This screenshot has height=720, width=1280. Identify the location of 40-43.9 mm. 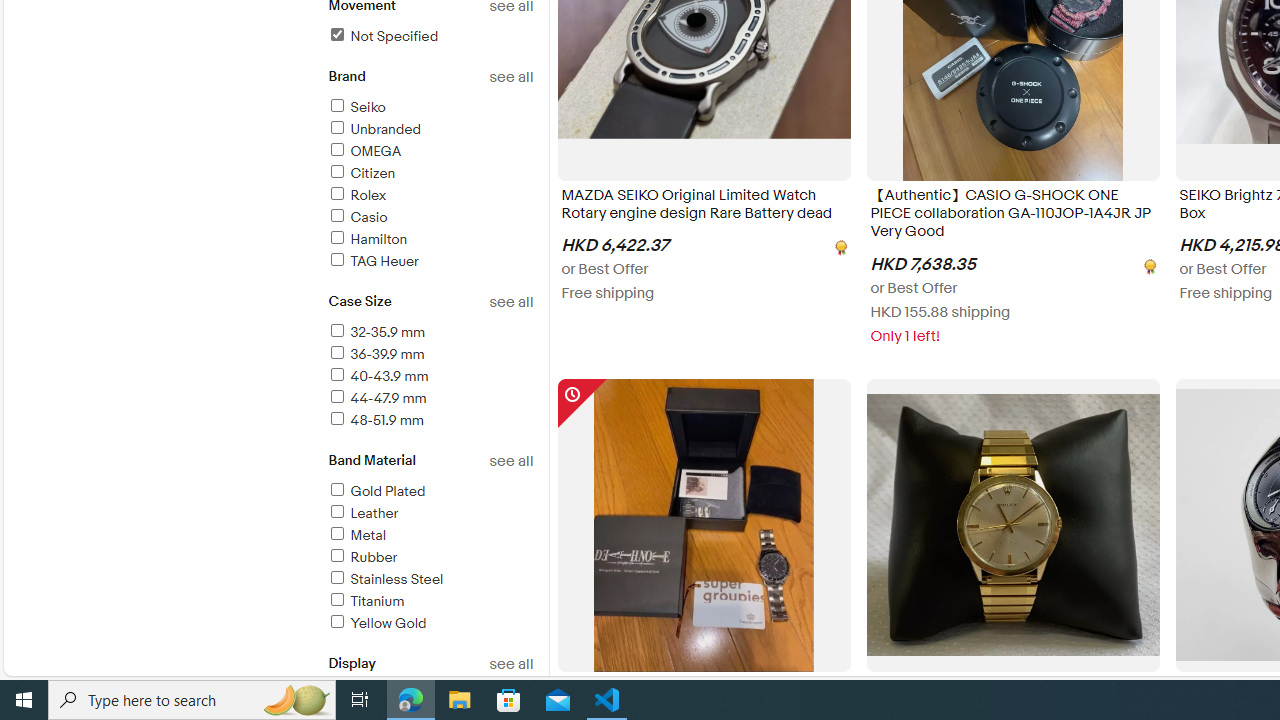
(430, 377).